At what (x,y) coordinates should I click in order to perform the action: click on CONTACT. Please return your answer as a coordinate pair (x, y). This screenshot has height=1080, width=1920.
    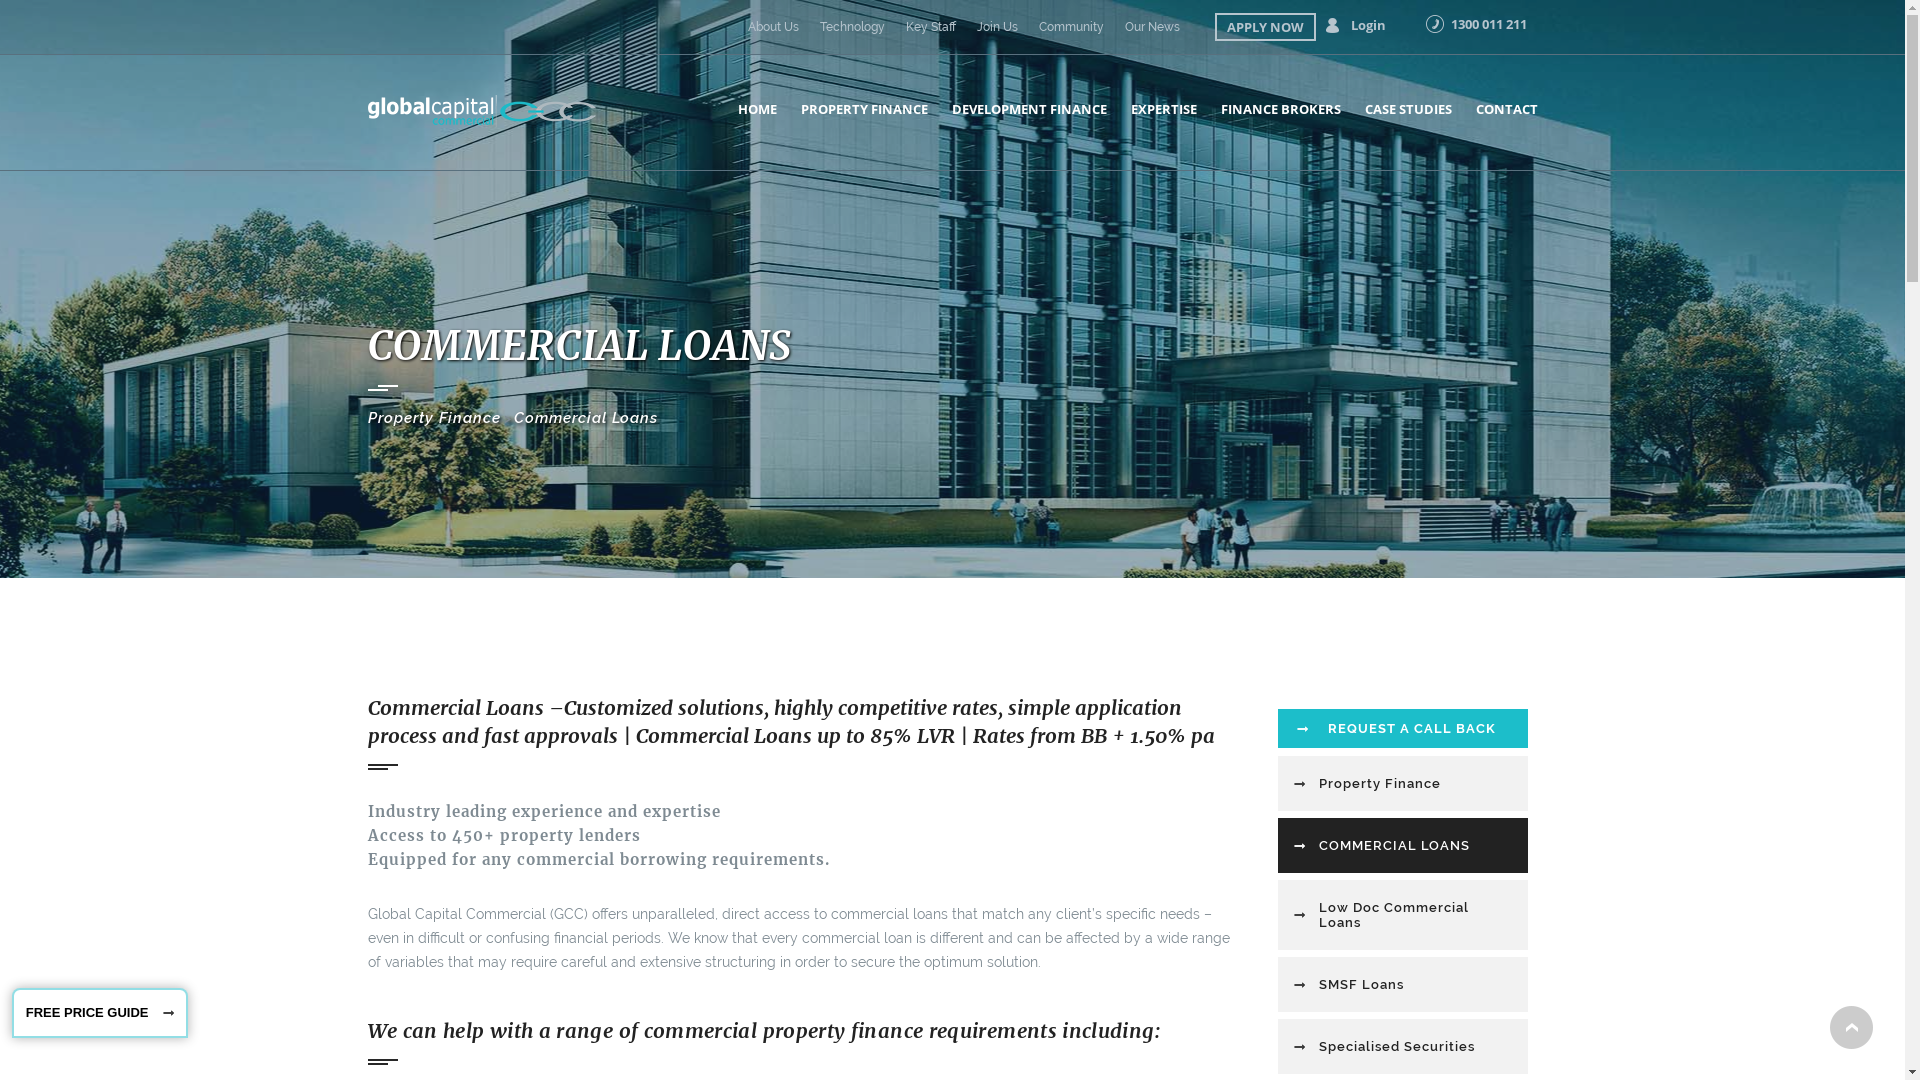
    Looking at the image, I should click on (1507, 109).